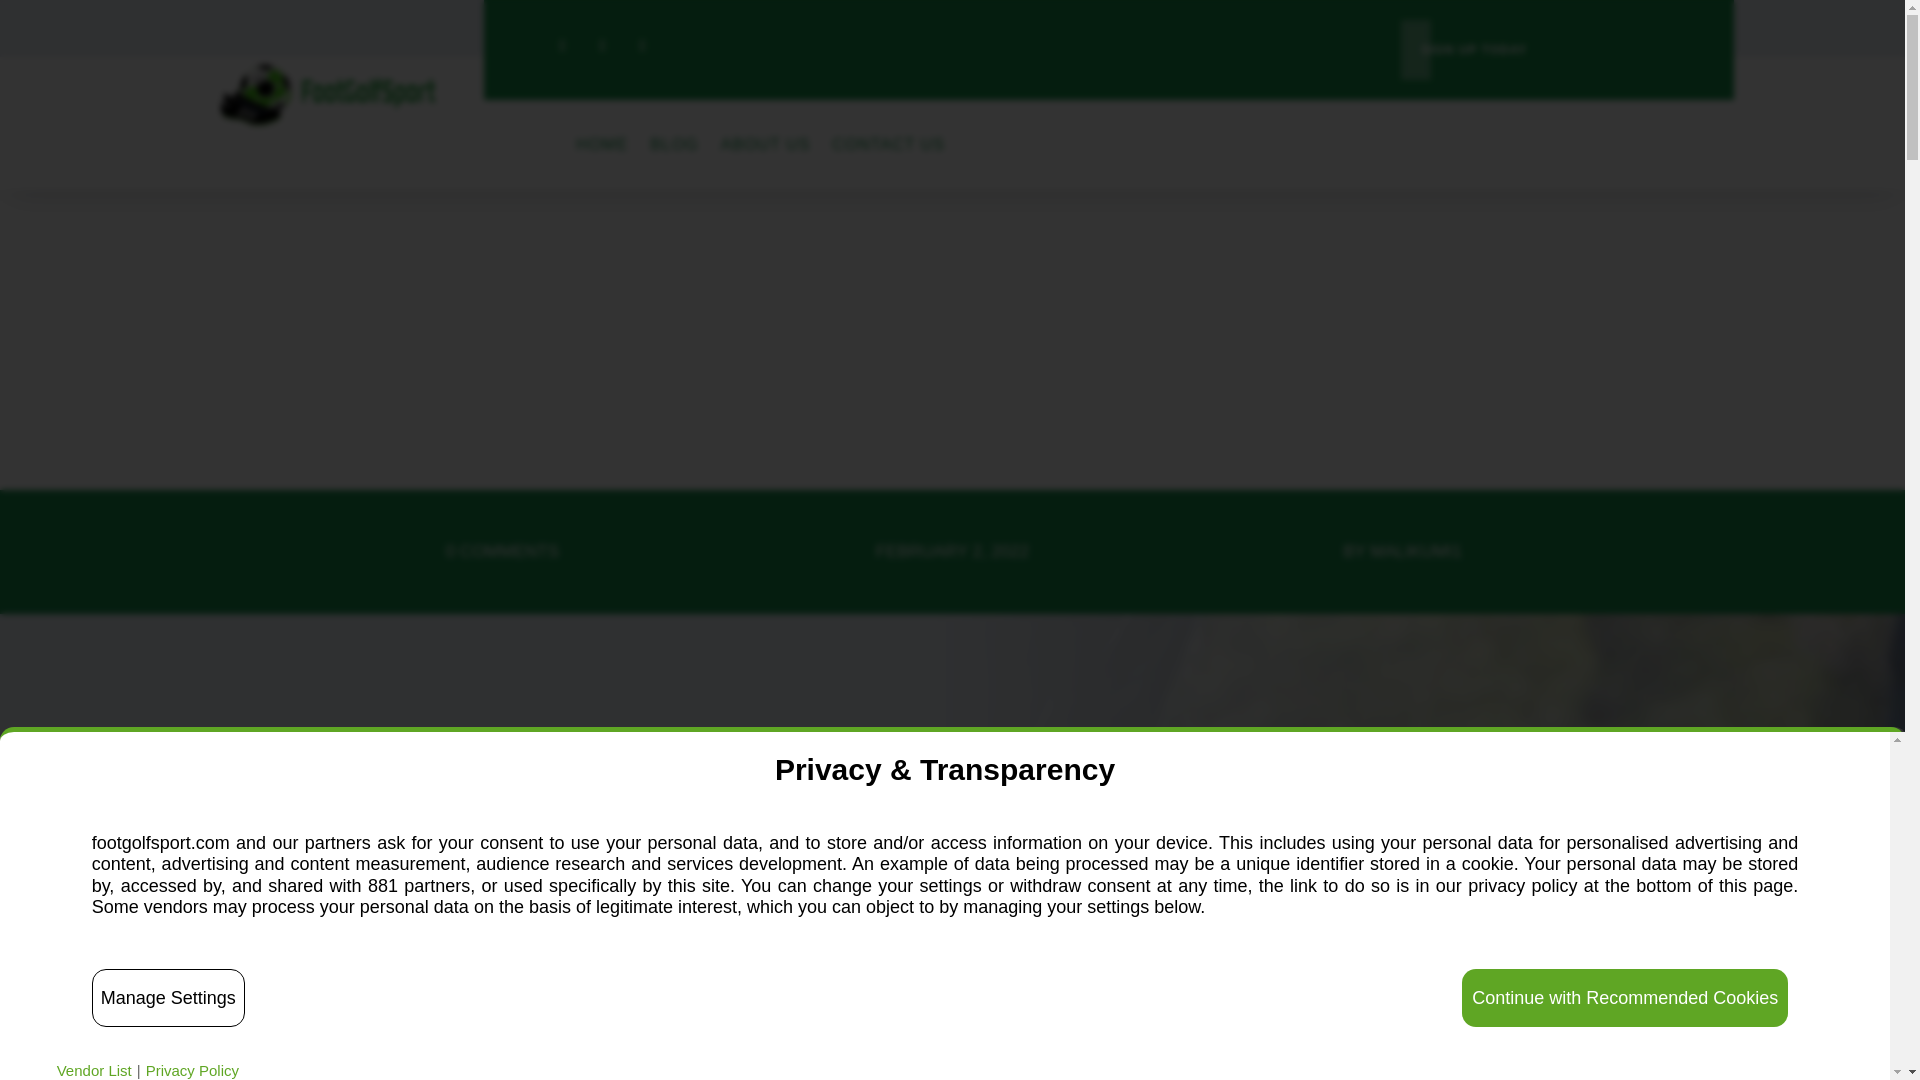 This screenshot has height=1080, width=1920. Describe the element at coordinates (328, 94) in the screenshot. I see `onlinelogomaker-111921-1619-4585-2000-transparent` at that location.